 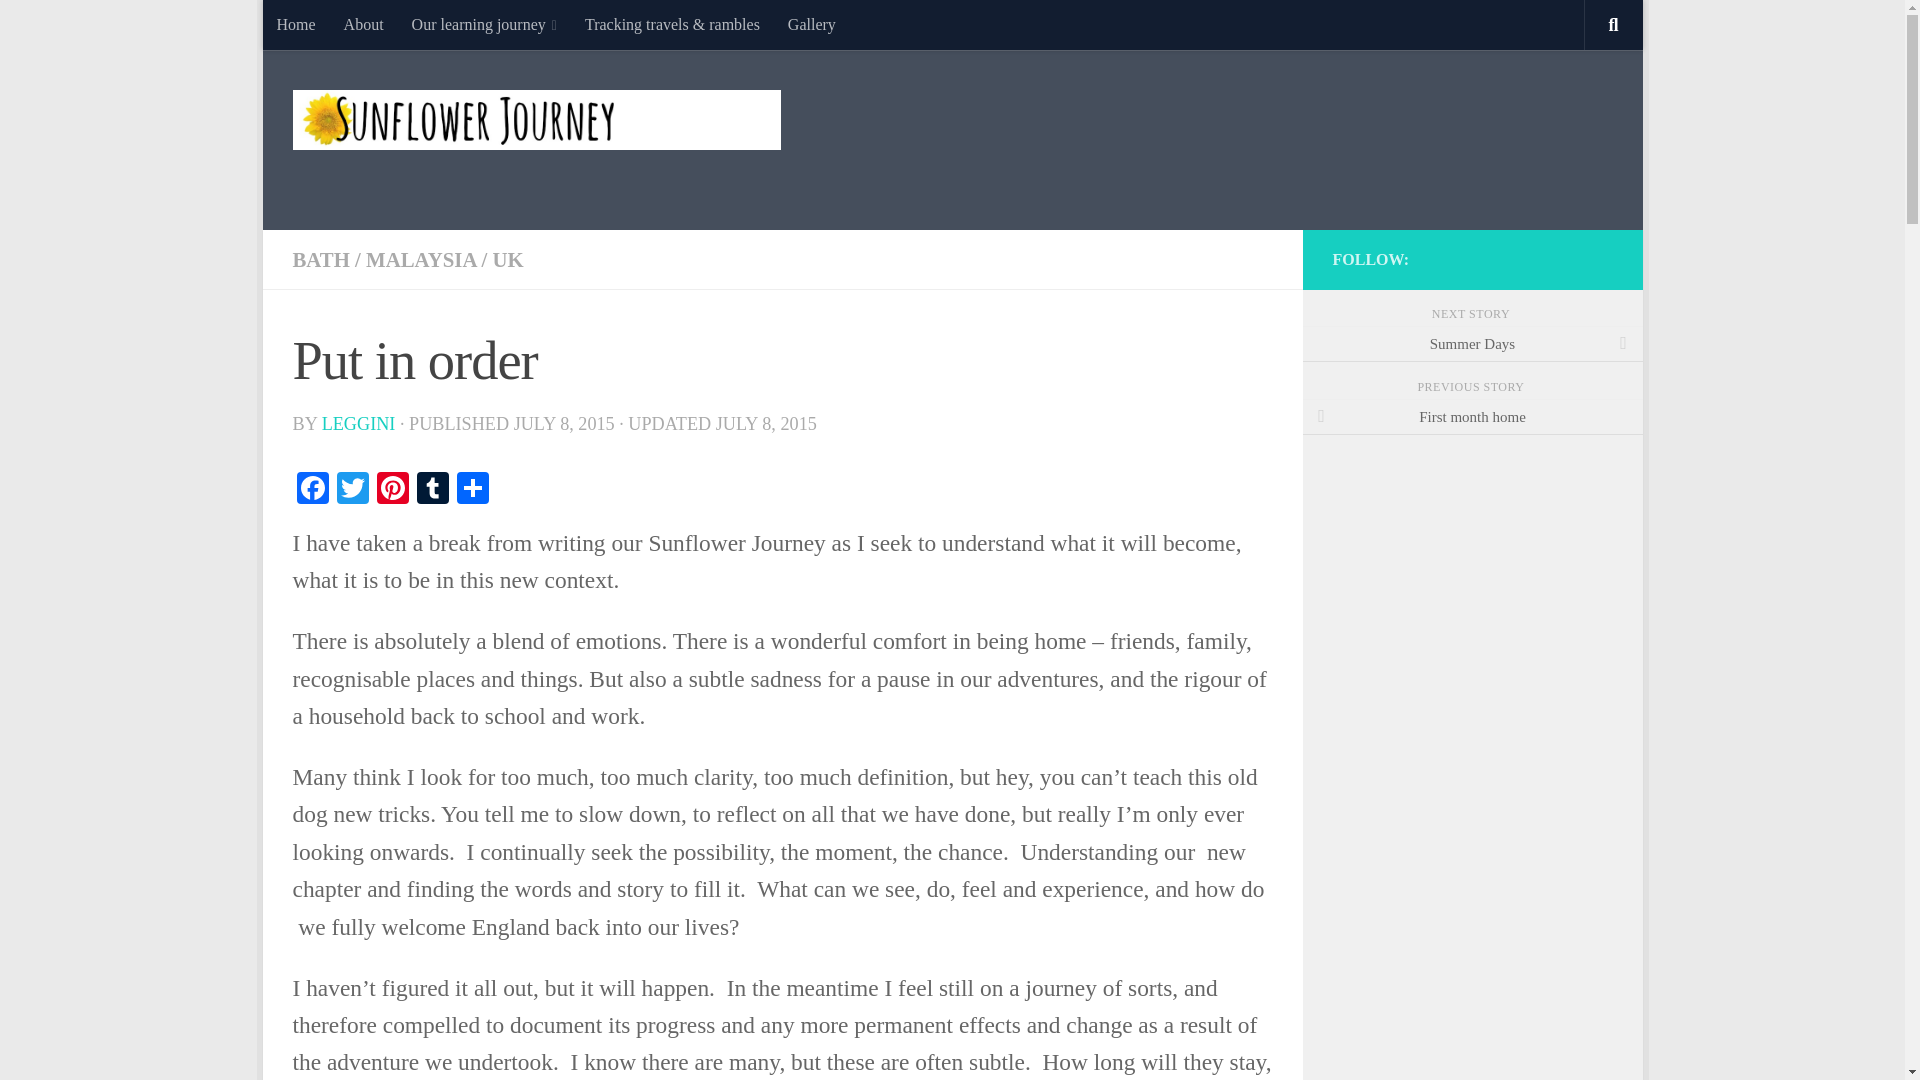 I want to click on Facebook, so click(x=312, y=490).